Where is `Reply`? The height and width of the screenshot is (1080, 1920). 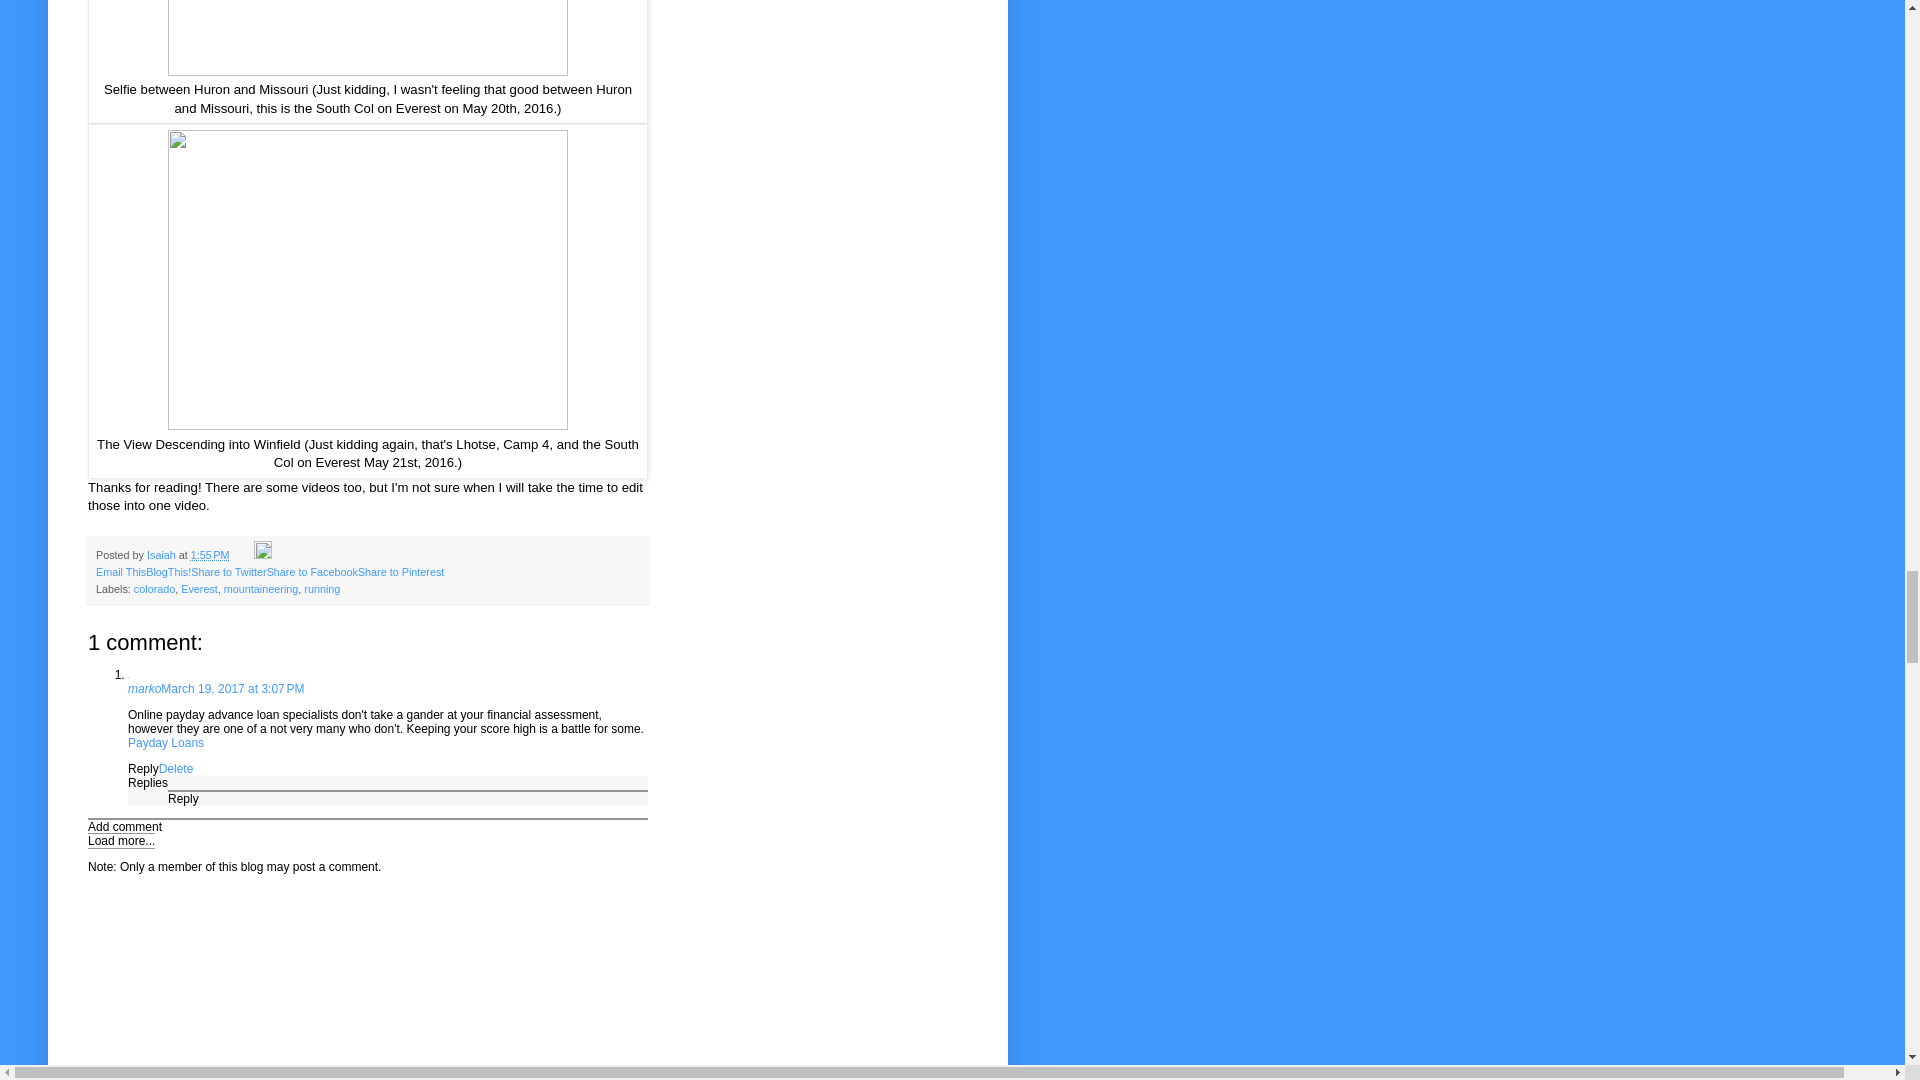 Reply is located at coordinates (144, 769).